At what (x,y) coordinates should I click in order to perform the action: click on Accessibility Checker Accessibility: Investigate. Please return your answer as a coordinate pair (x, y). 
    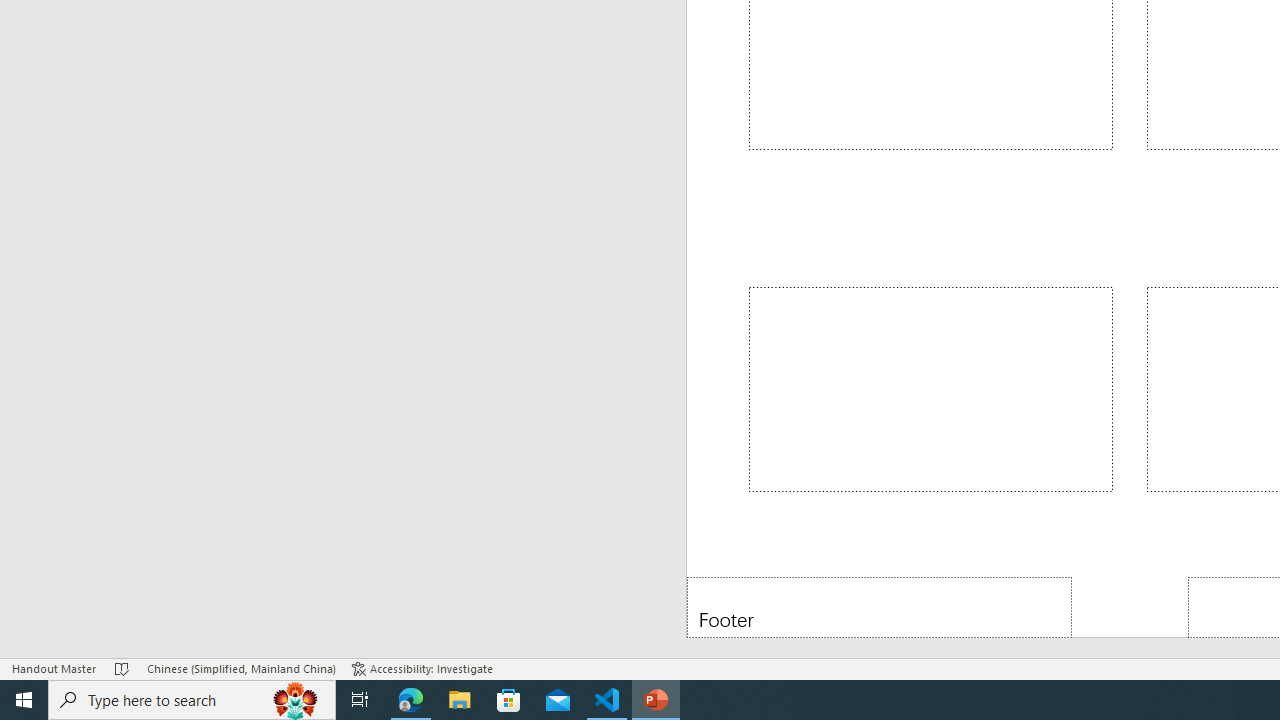
    Looking at the image, I should click on (422, 668).